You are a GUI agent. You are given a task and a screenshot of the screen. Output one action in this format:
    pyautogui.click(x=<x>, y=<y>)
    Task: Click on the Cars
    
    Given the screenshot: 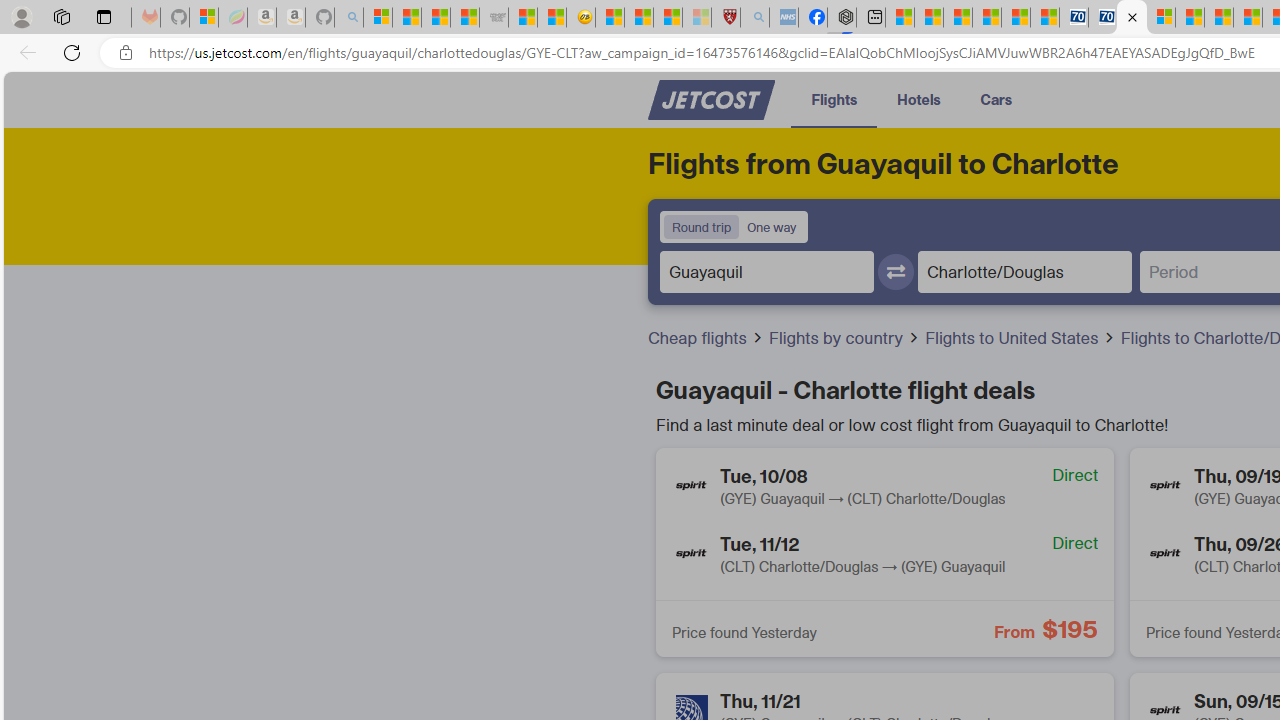 What is the action you would take?
    pyautogui.click(x=996, y=98)
    